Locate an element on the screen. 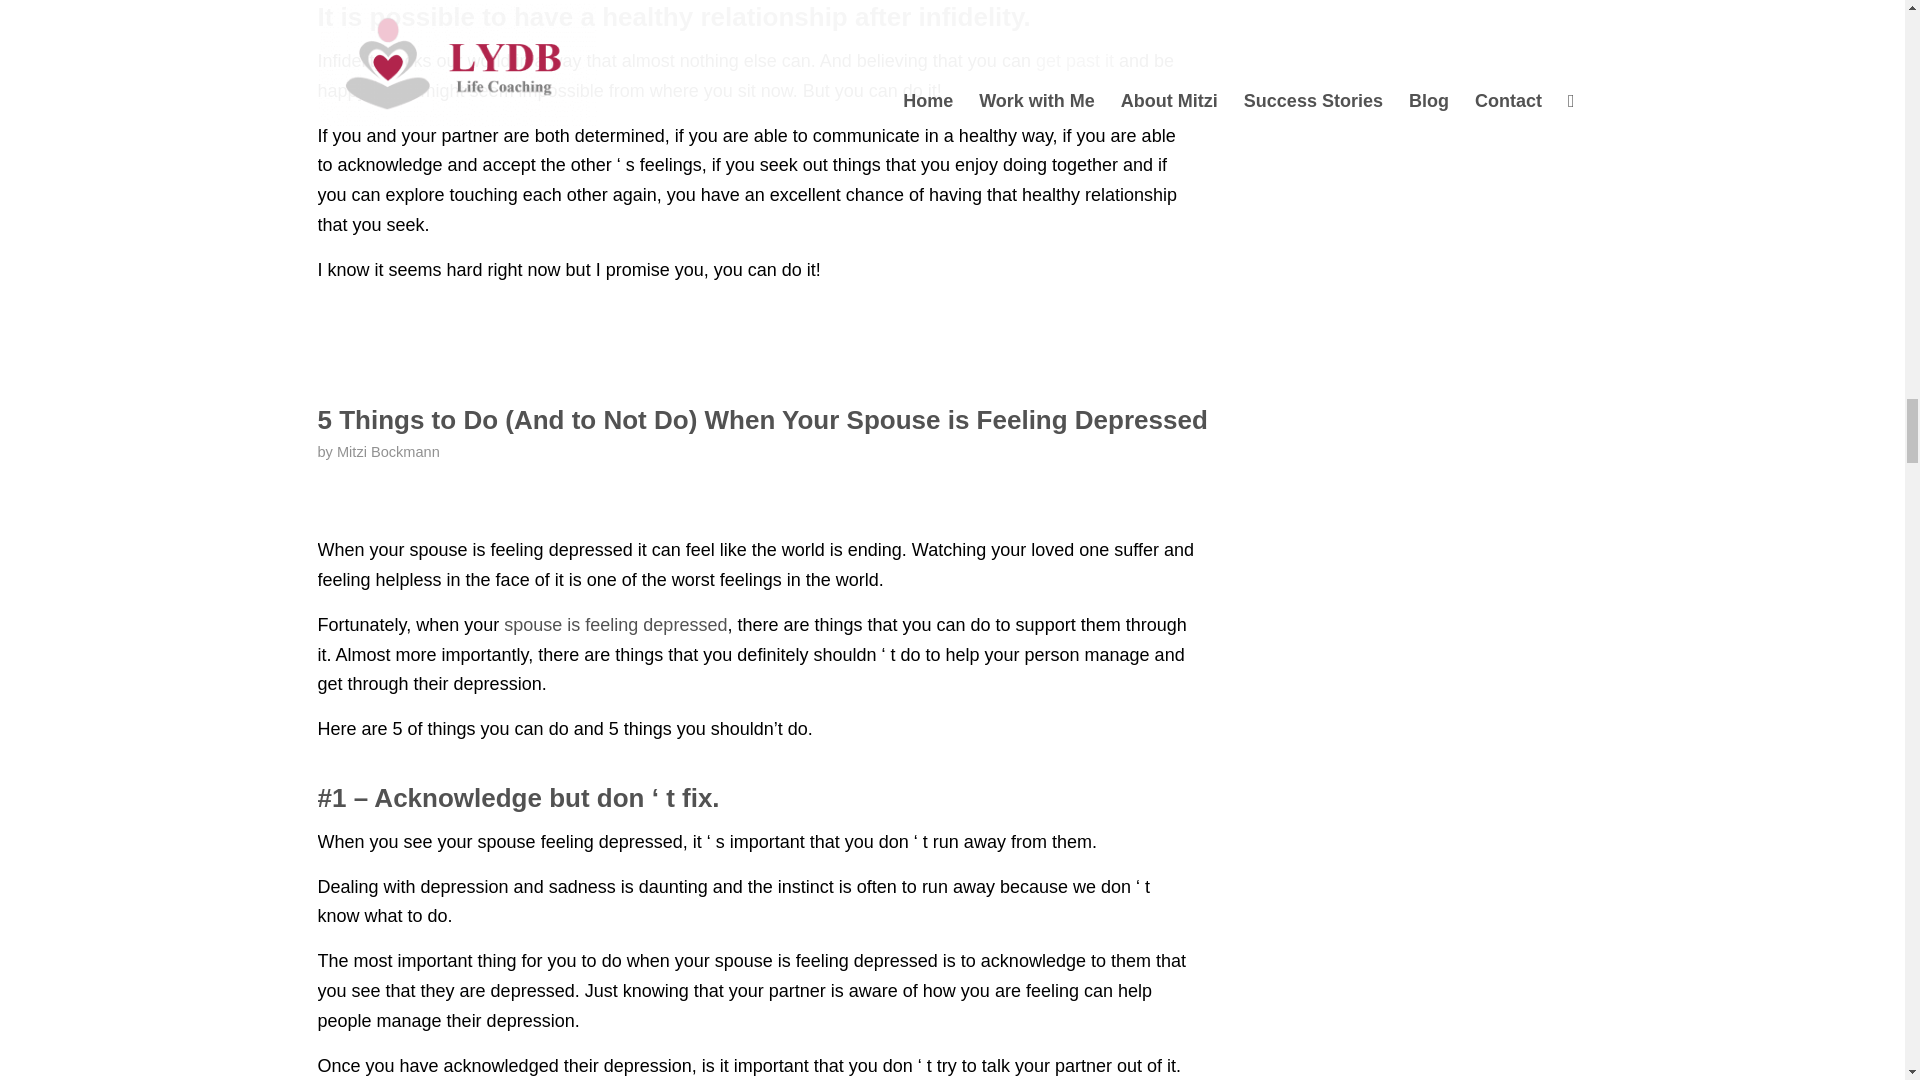  spouse is feeling depressed is located at coordinates (615, 624).